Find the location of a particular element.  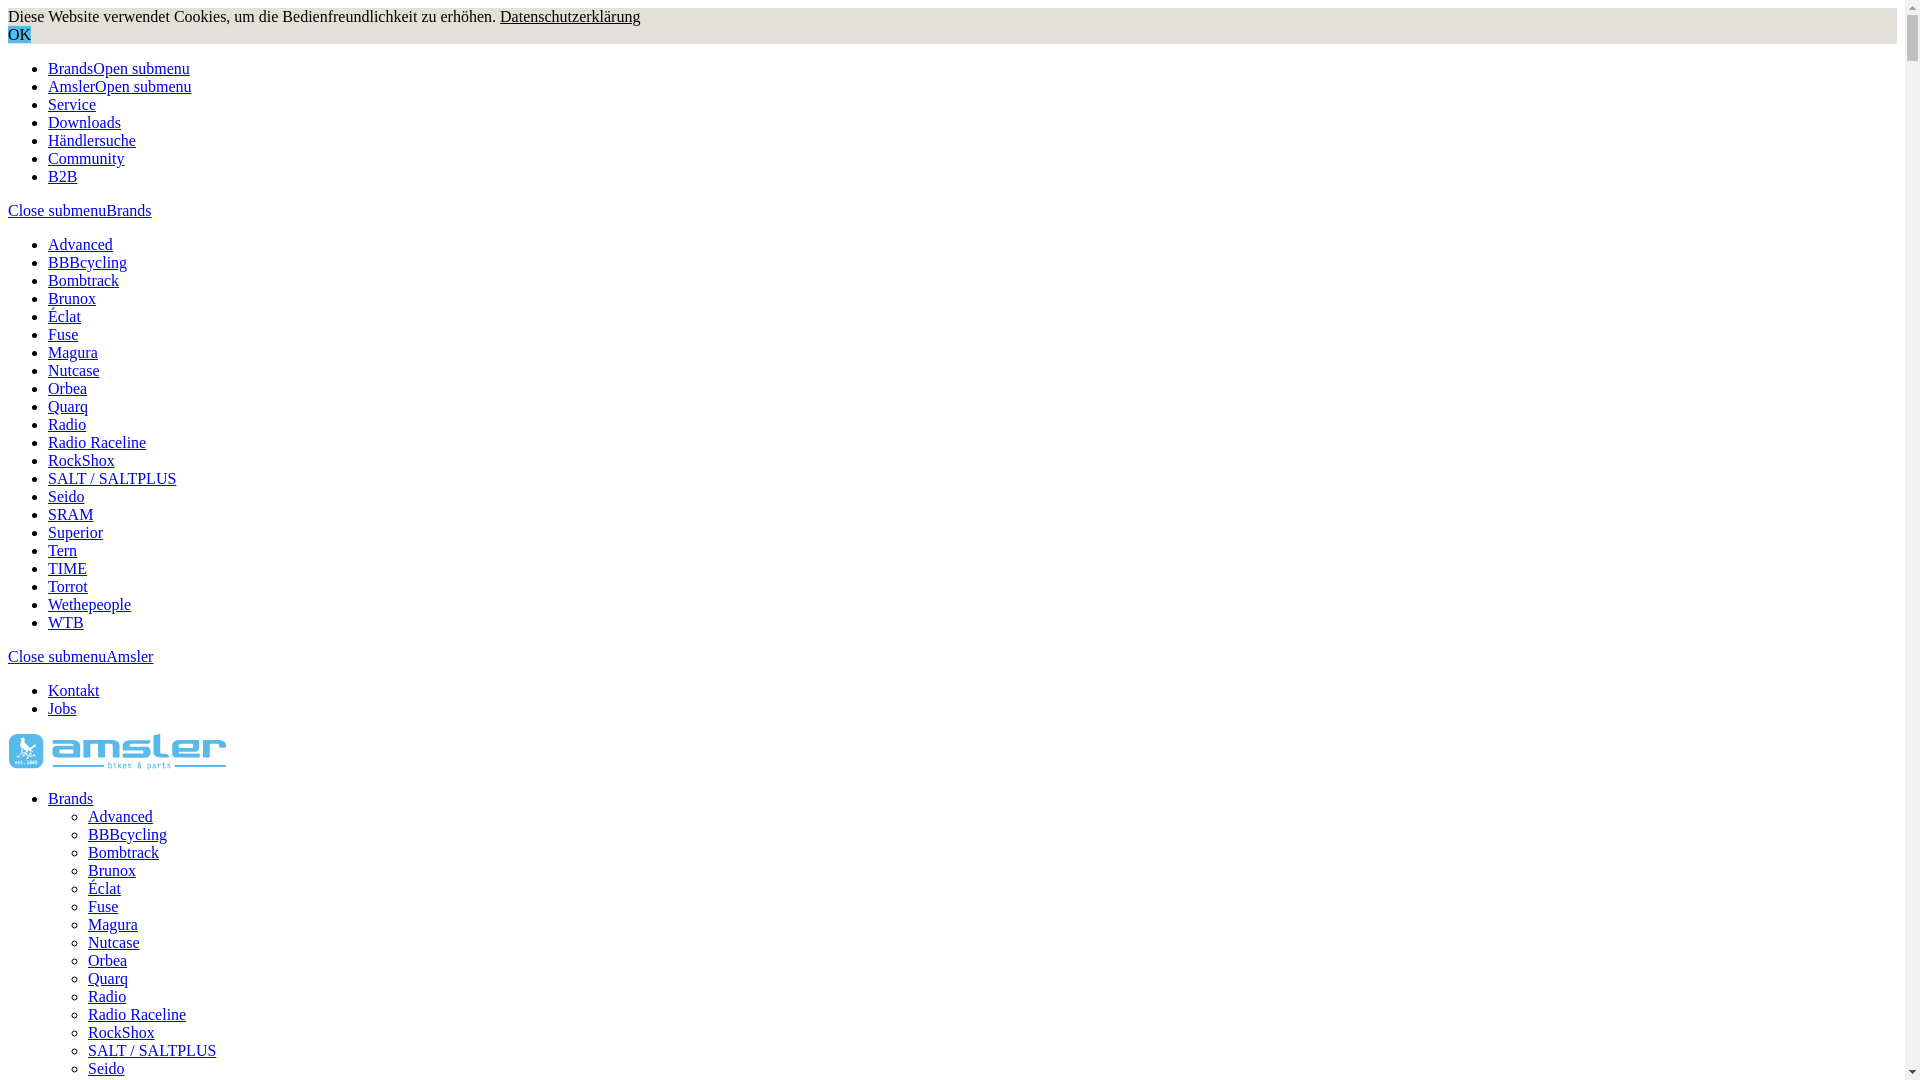

Nutcase is located at coordinates (114, 942).